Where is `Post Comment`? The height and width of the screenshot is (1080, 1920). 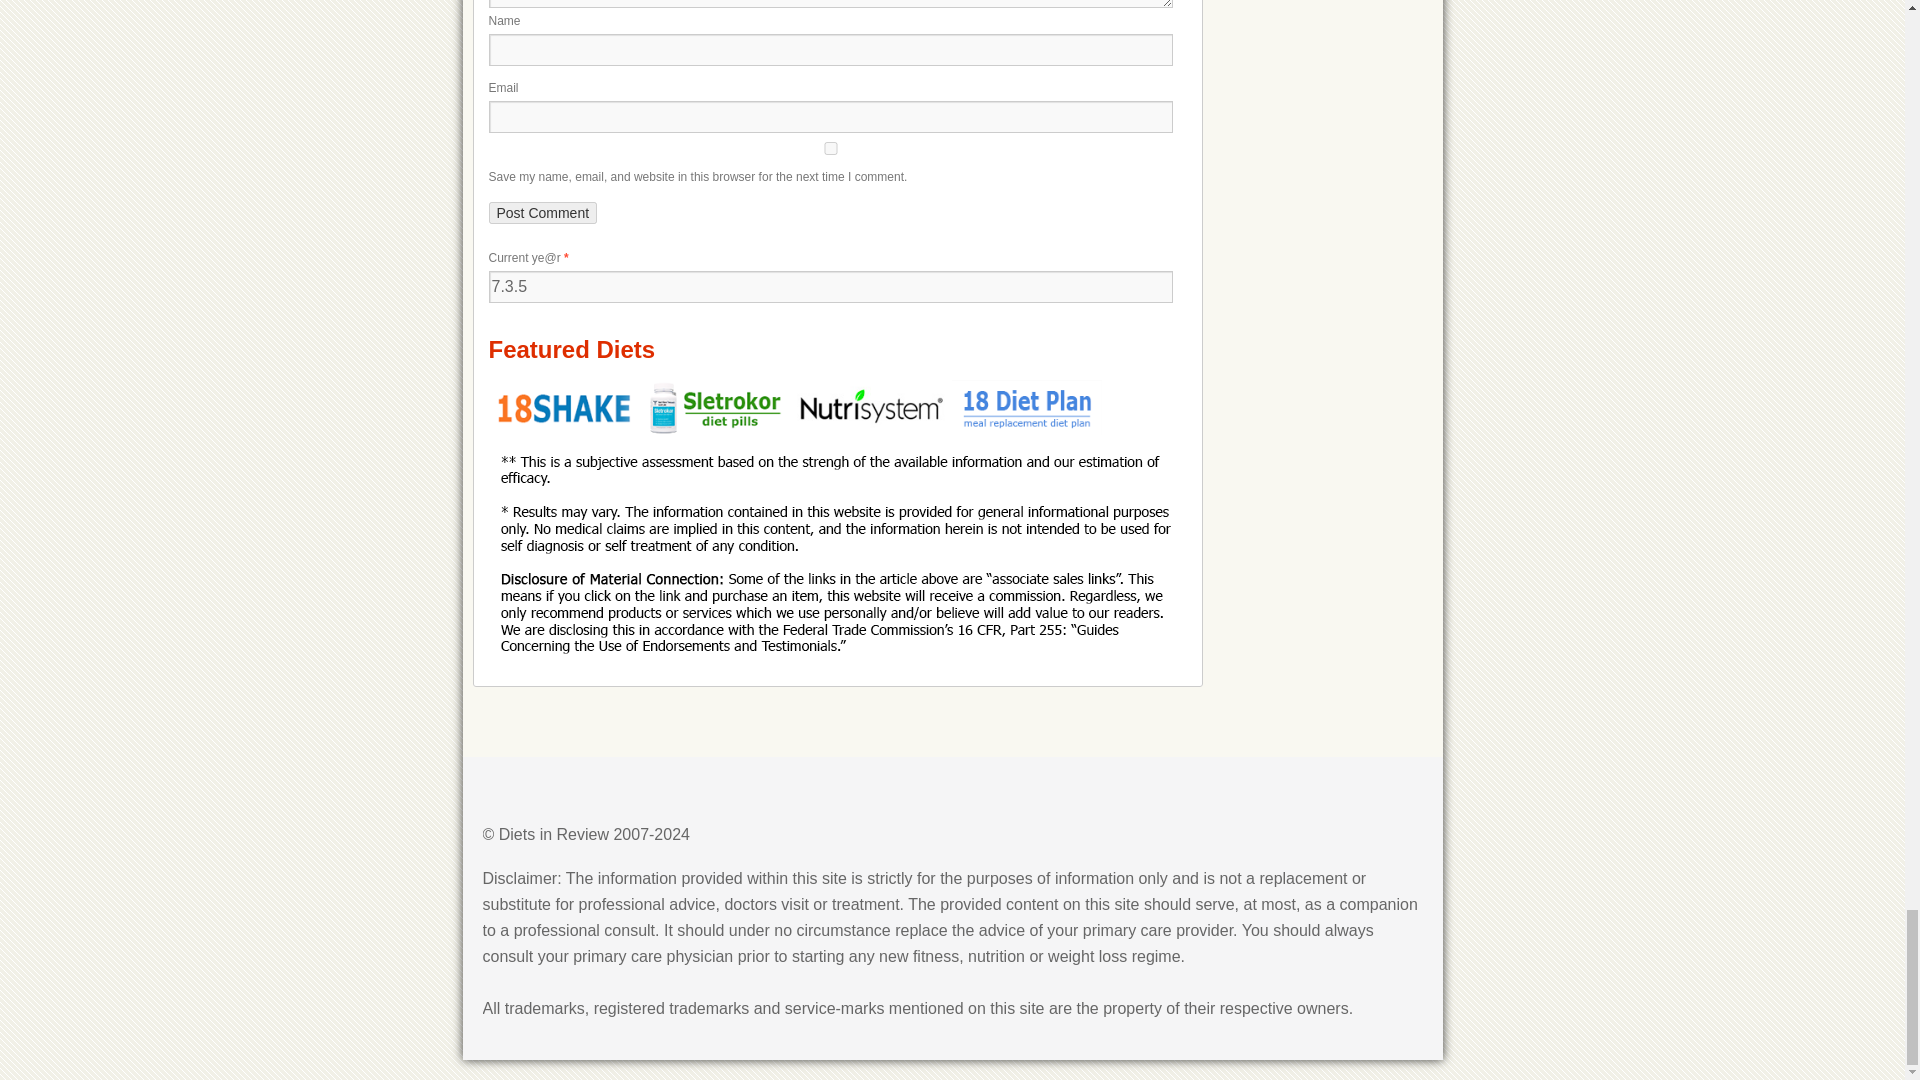
Post Comment is located at coordinates (542, 212).